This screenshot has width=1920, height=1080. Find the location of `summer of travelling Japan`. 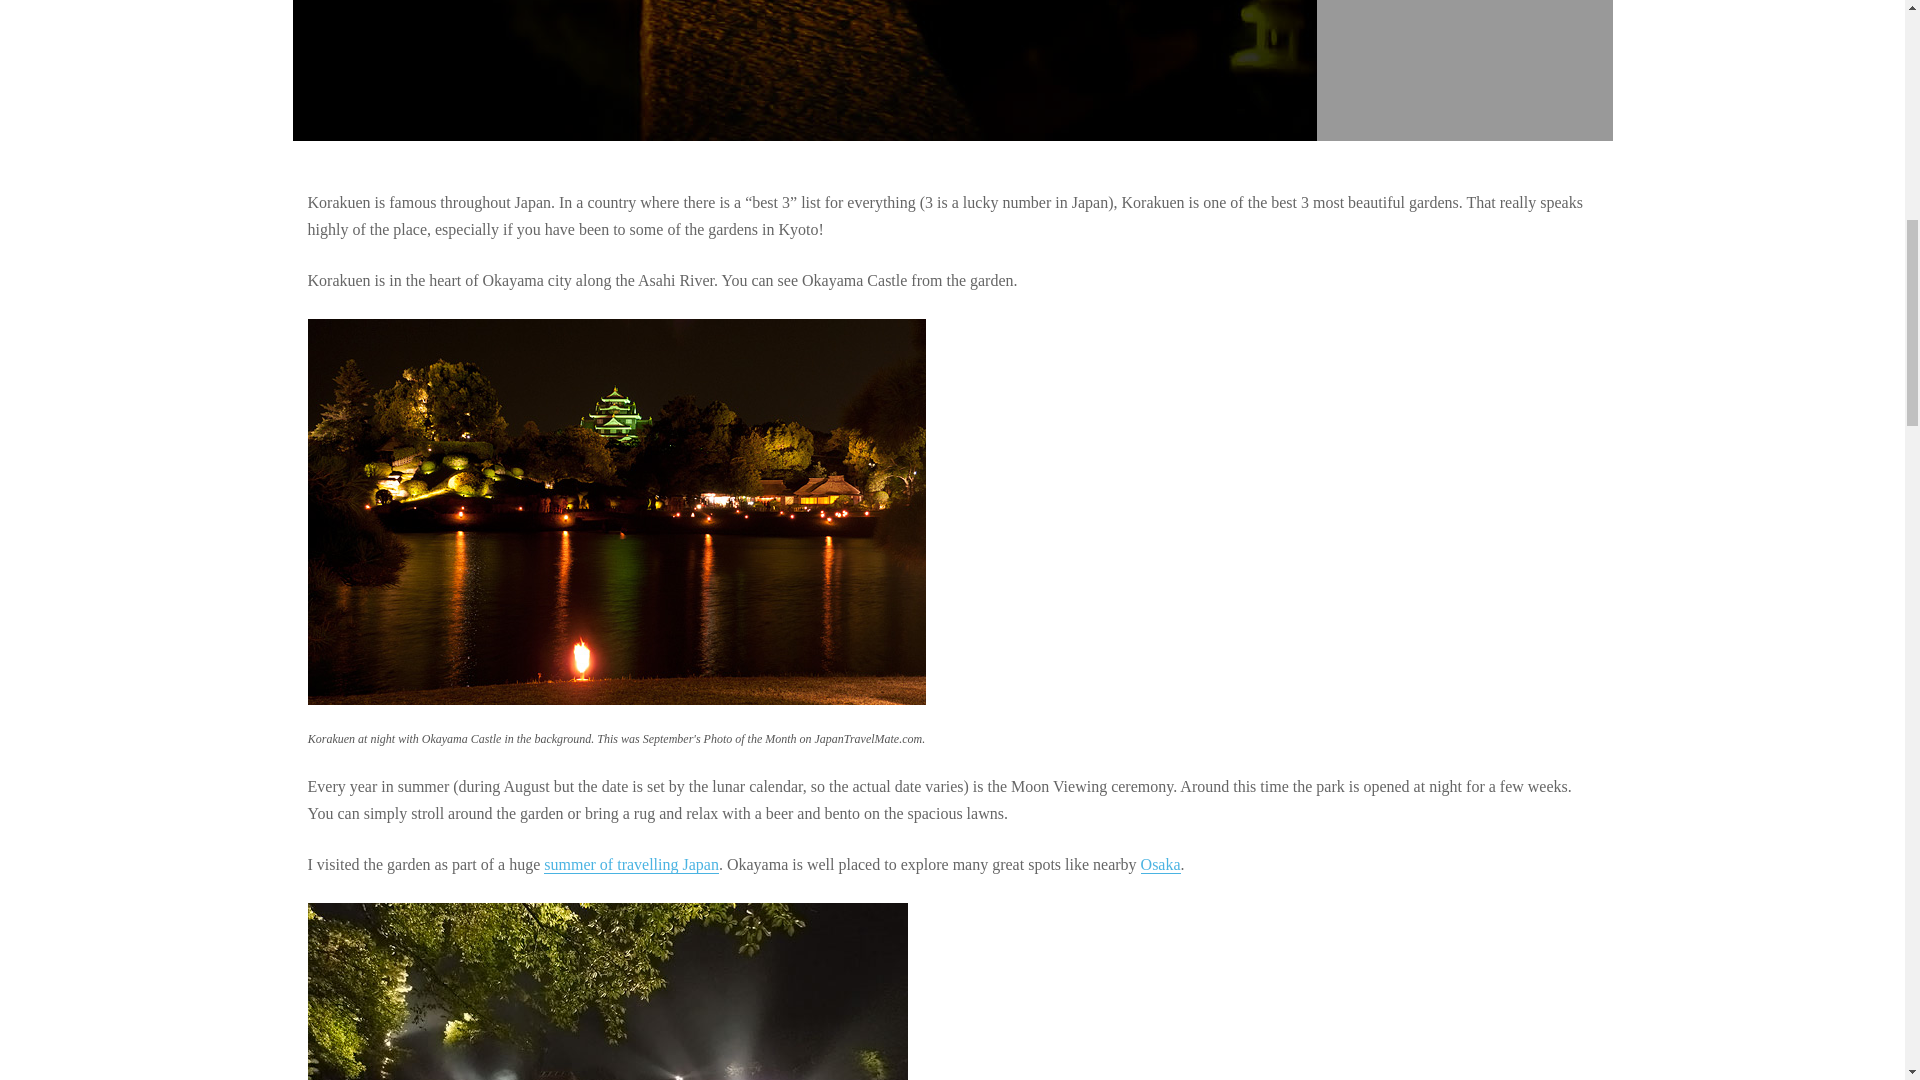

summer of travelling Japan is located at coordinates (630, 864).